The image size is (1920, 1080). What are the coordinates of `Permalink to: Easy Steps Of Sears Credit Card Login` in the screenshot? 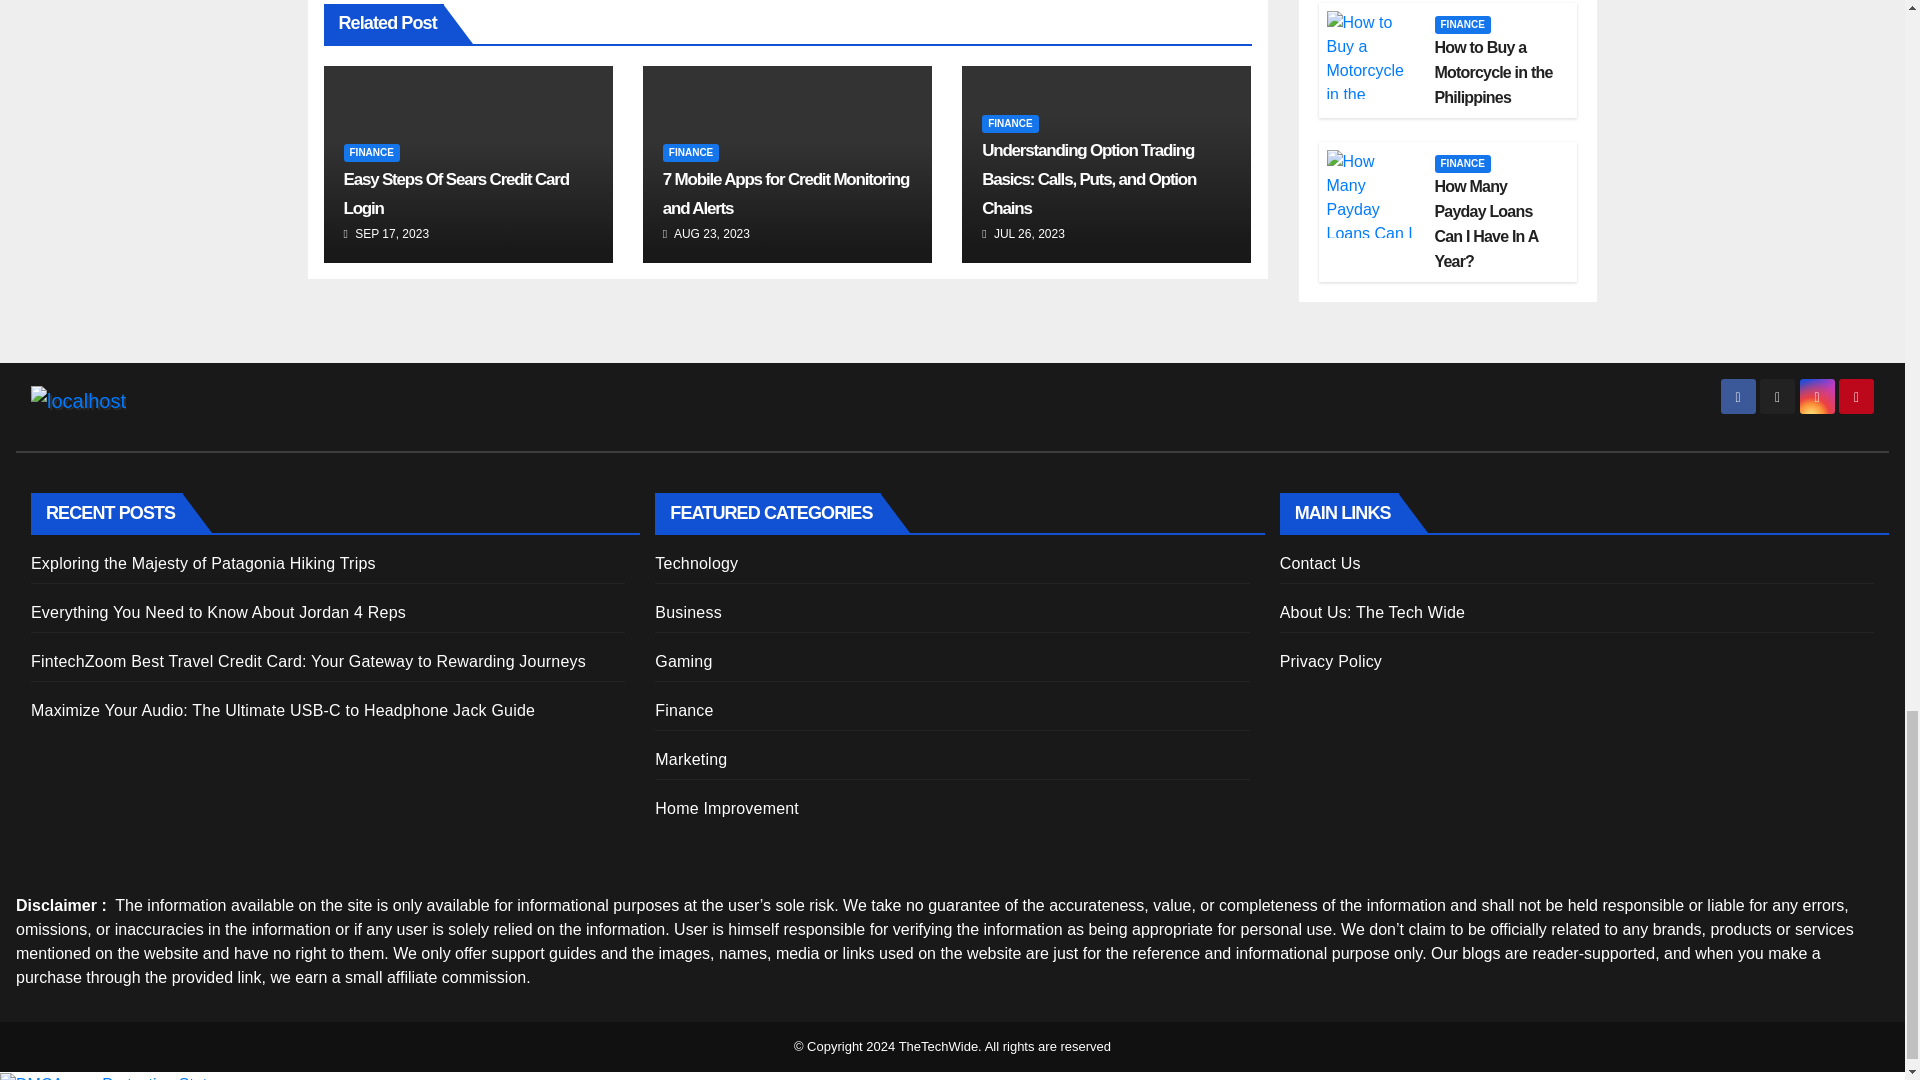 It's located at (456, 194).